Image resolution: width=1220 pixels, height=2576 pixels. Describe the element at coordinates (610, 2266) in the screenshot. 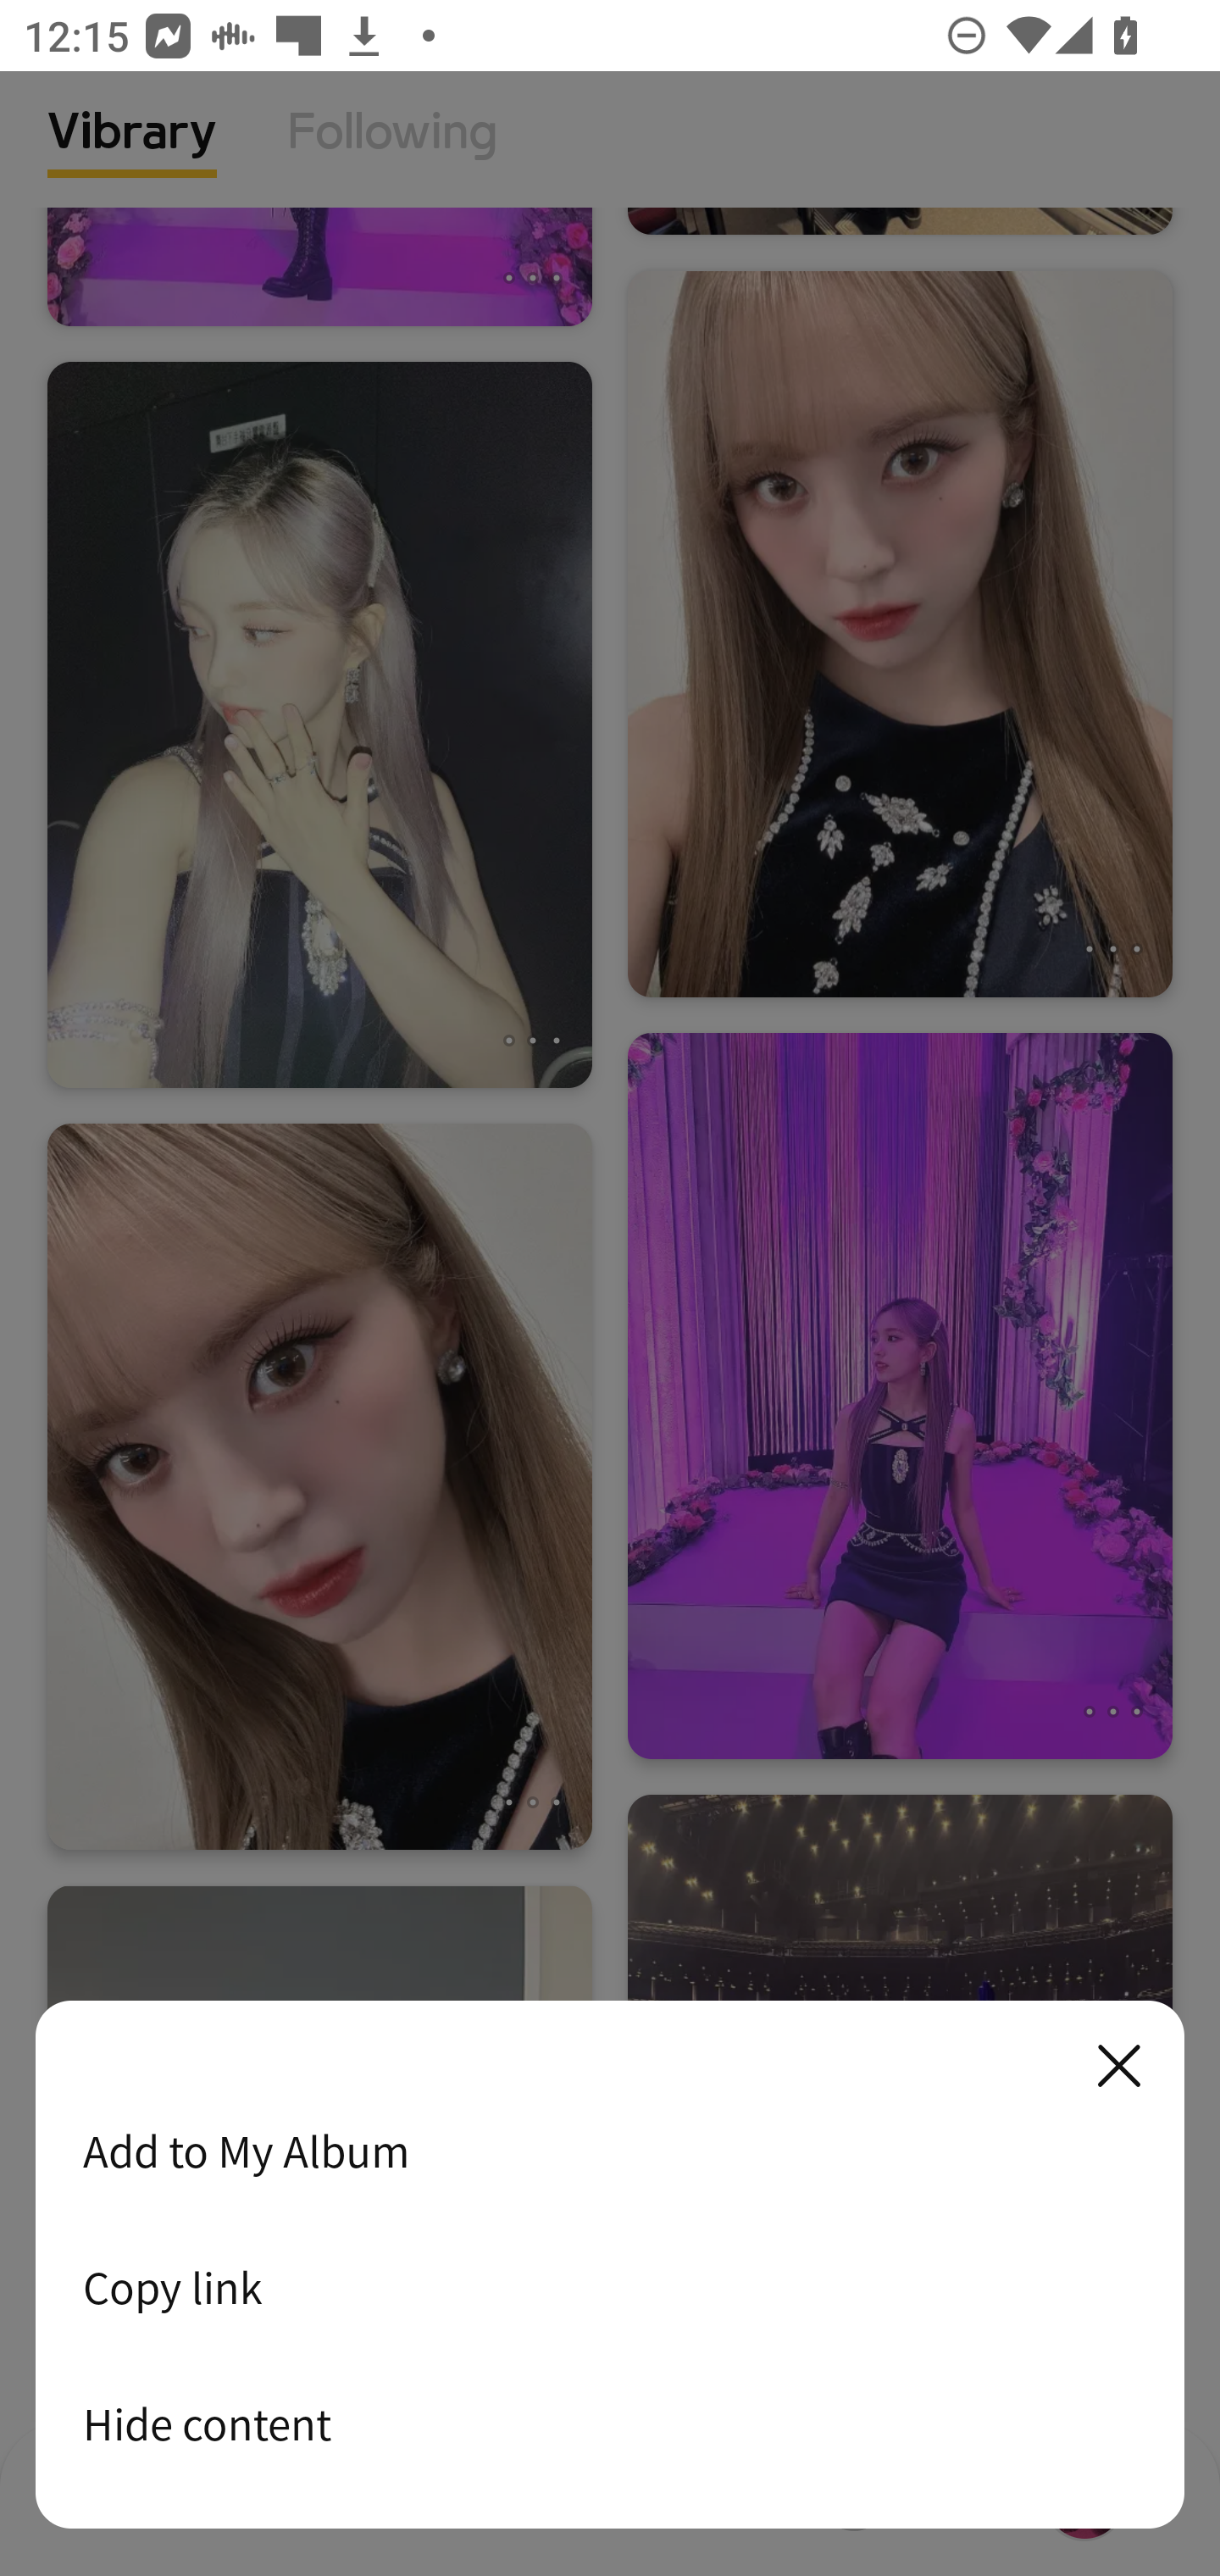

I see `Add to My Album Copy link Hide content` at that location.